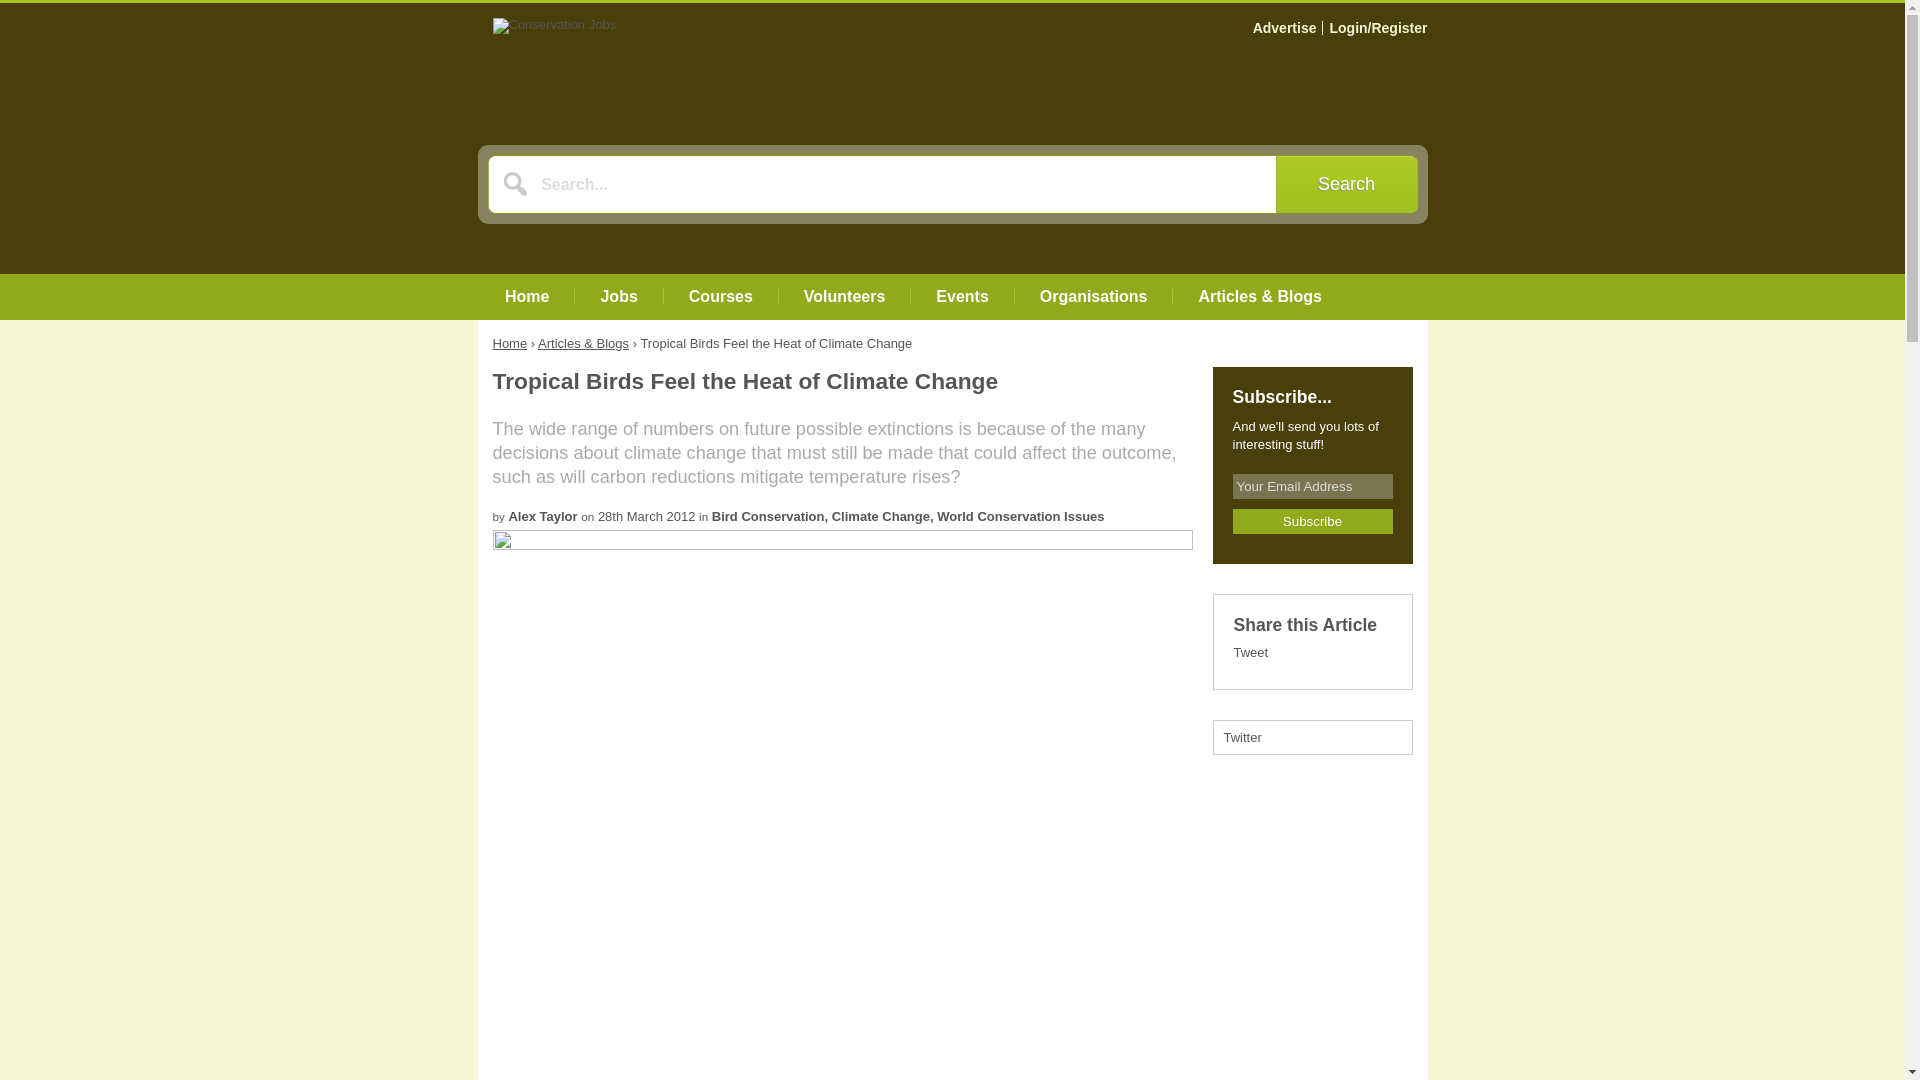 Image resolution: width=1920 pixels, height=1080 pixels. Describe the element at coordinates (844, 296) in the screenshot. I see `Volunteers` at that location.